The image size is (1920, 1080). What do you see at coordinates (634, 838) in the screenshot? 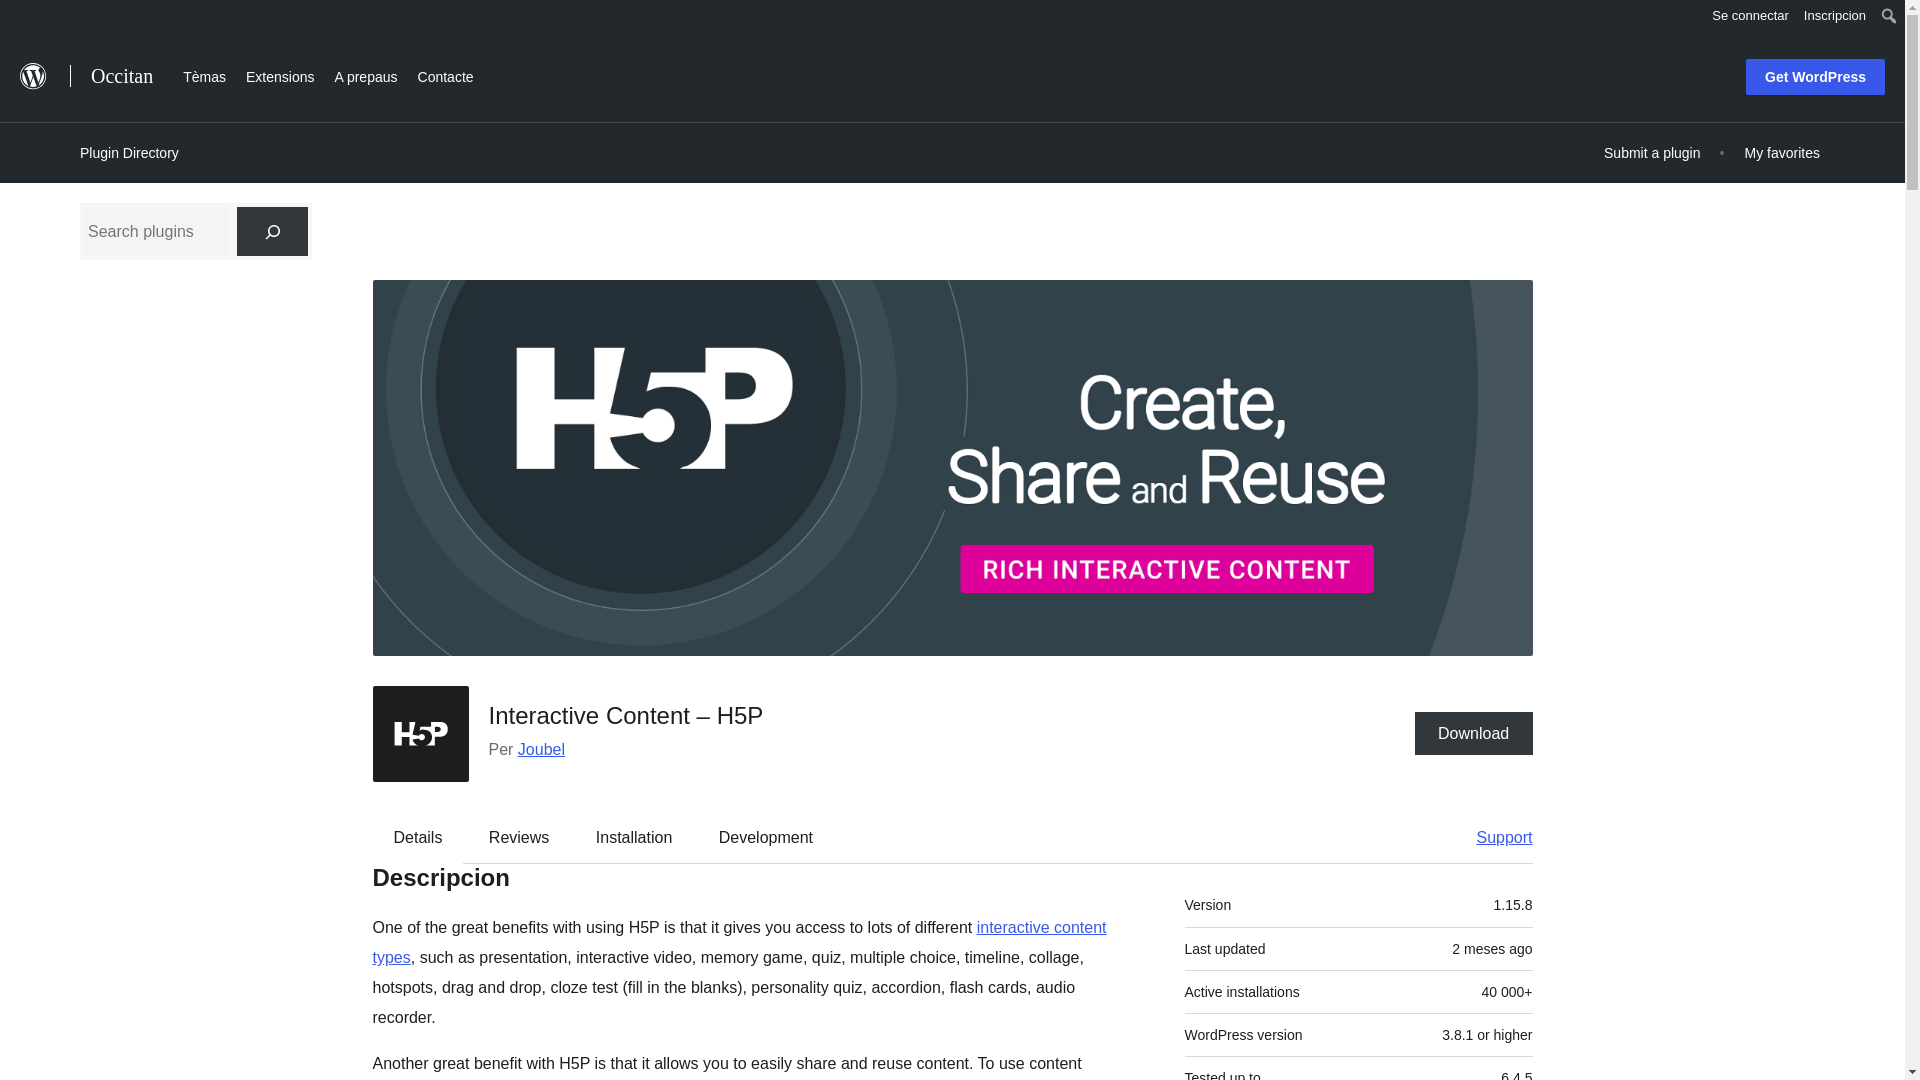
I see `Installation` at bounding box center [634, 838].